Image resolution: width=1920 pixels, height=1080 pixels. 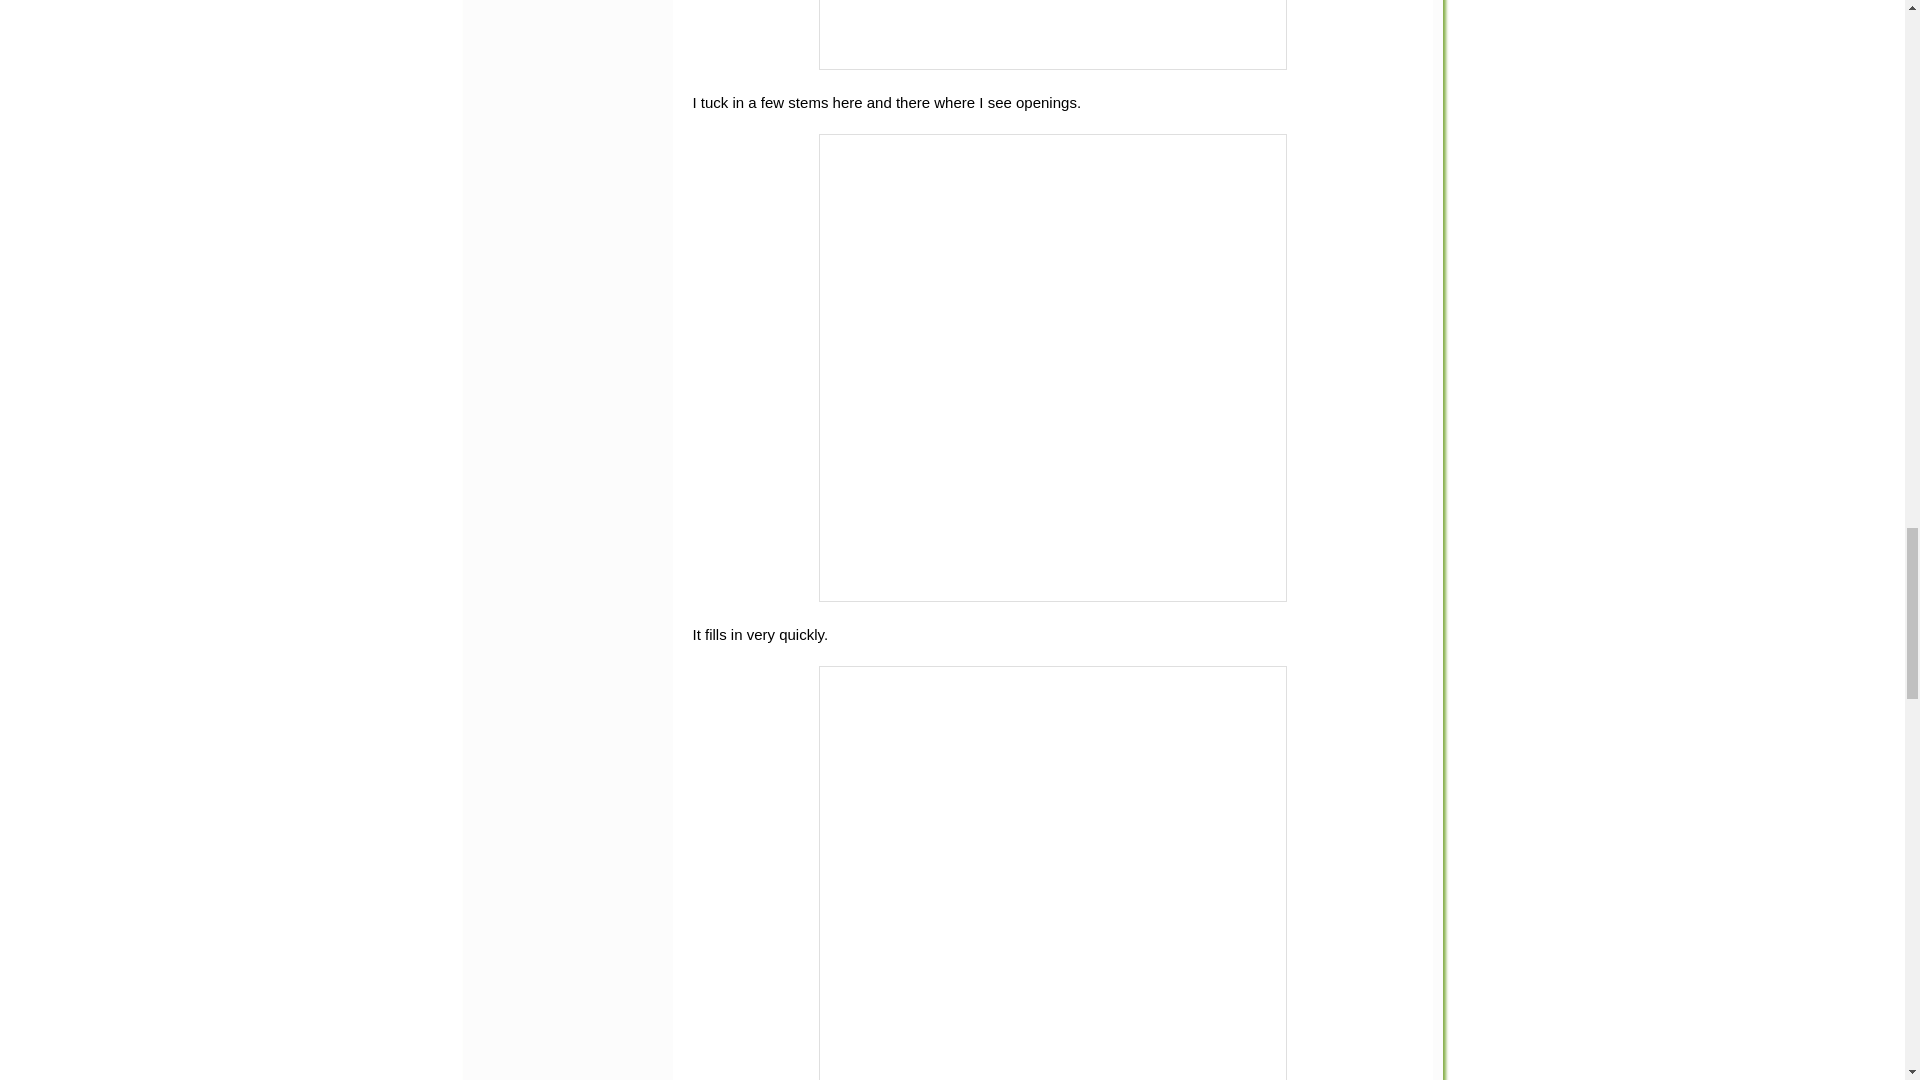 I want to click on Advertisement, so click(x=562, y=210).